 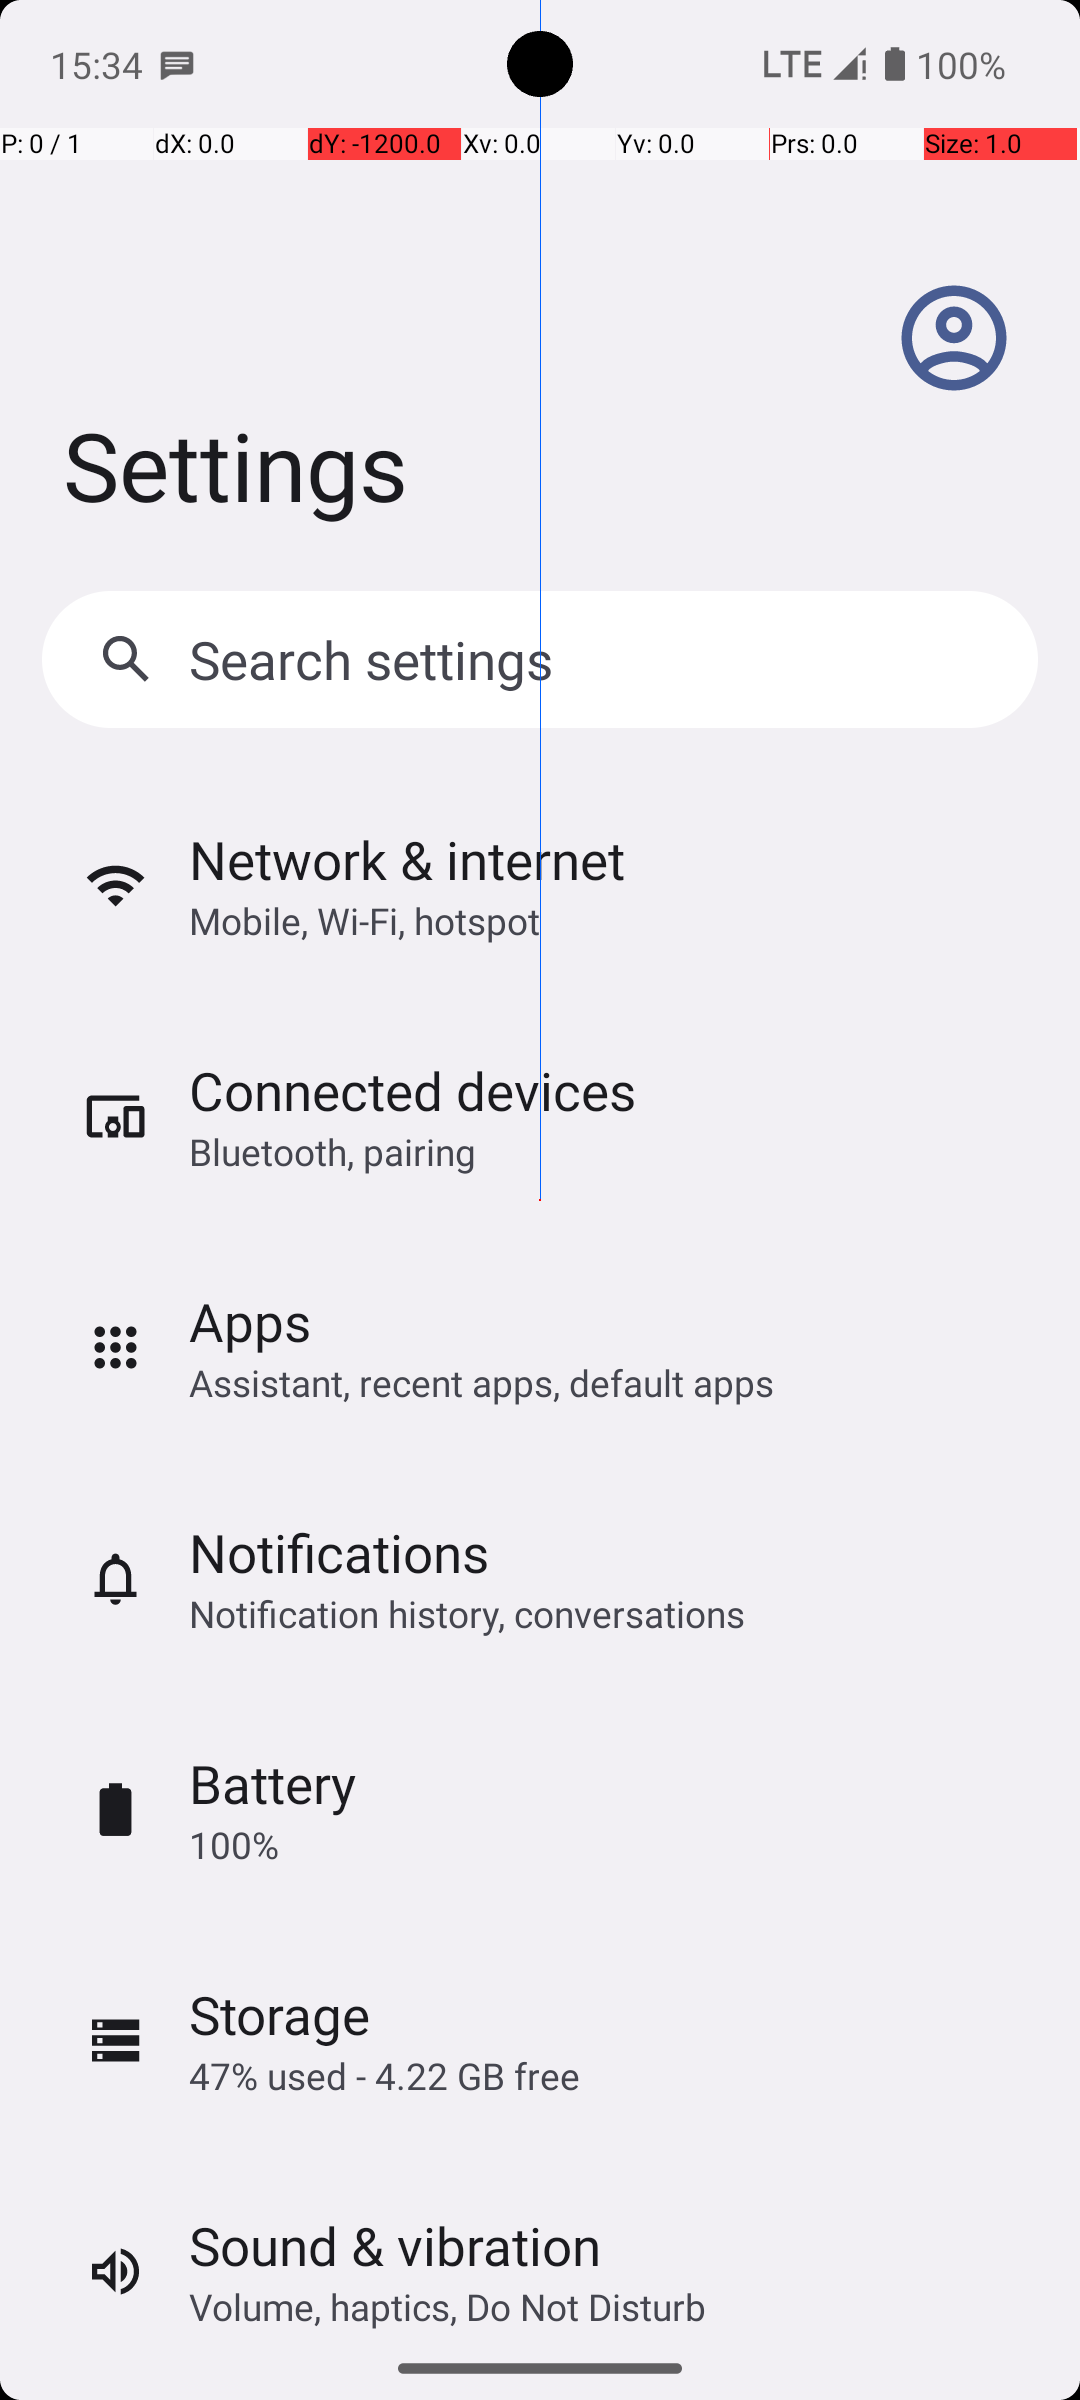 What do you see at coordinates (384, 2076) in the screenshot?
I see `47% used - 4.22 GB free` at bounding box center [384, 2076].